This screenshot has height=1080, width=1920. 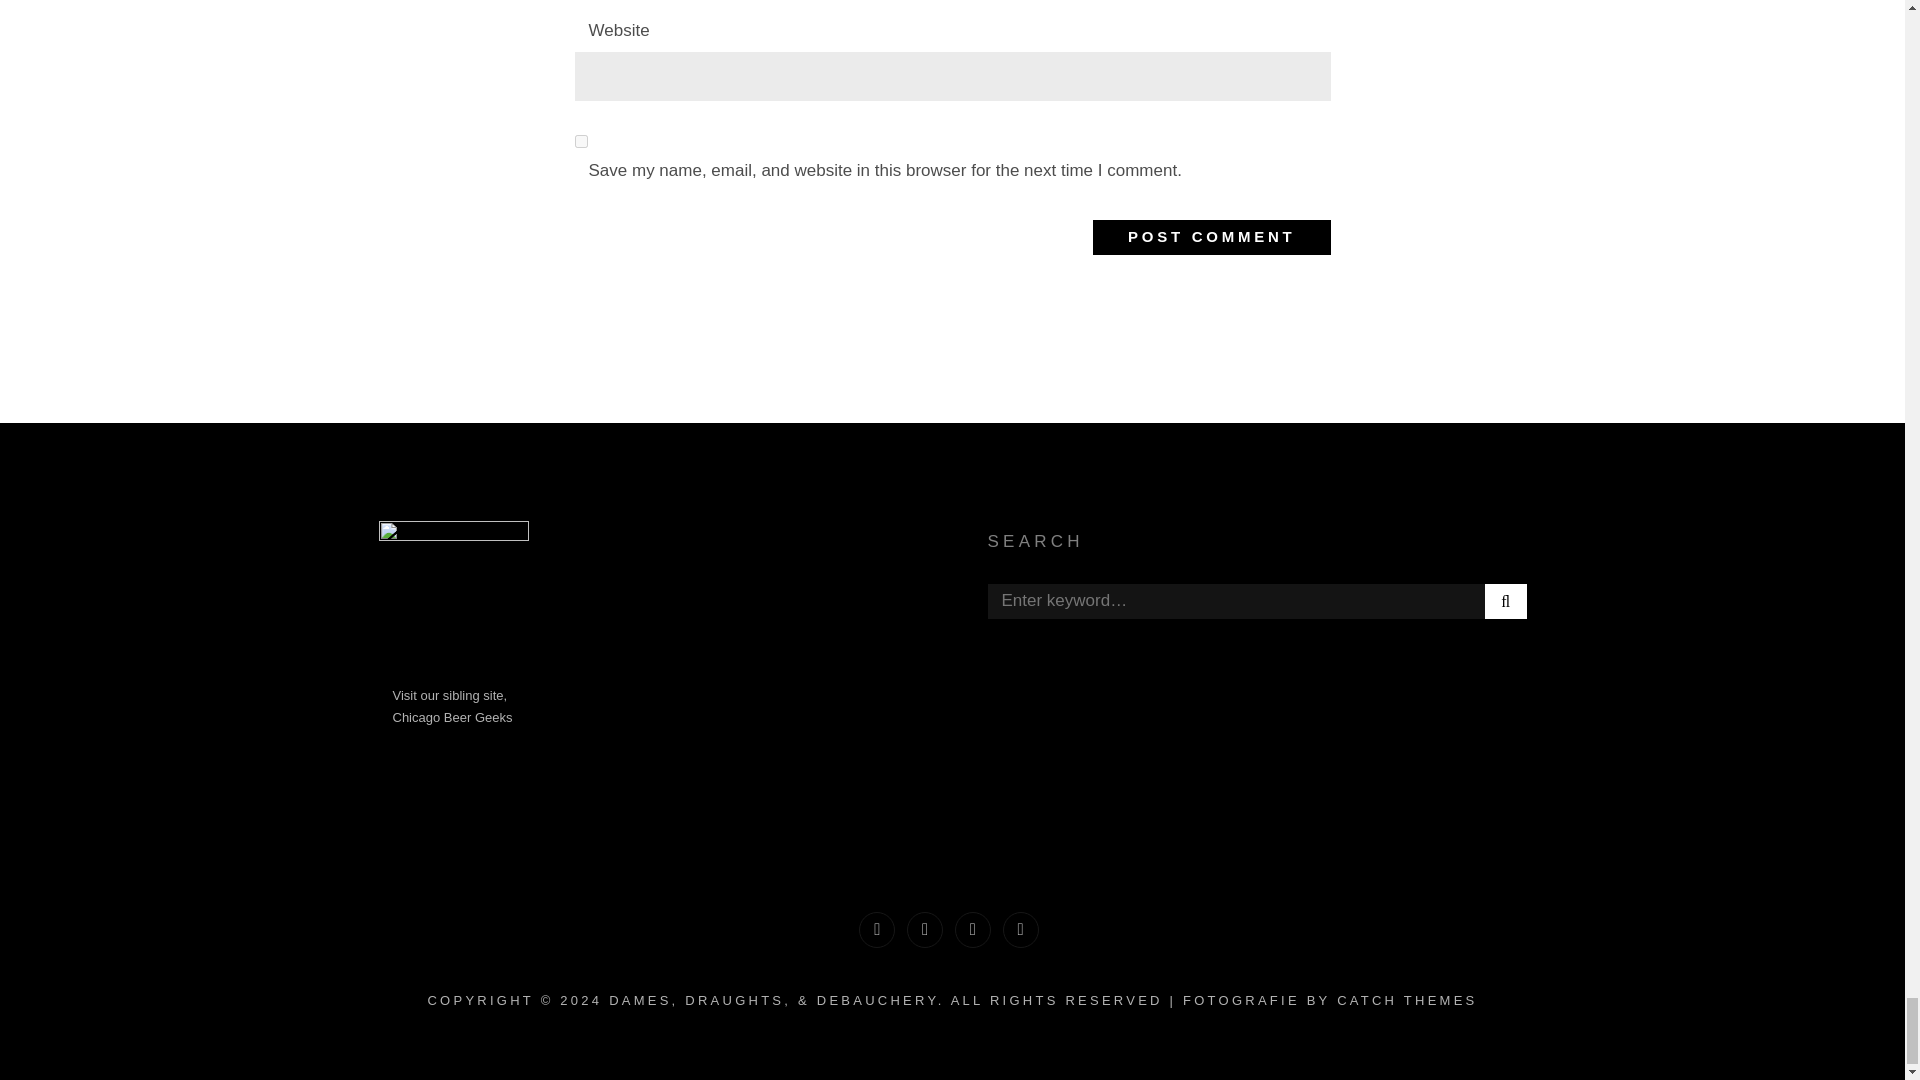 I want to click on Instagram, so click(x=972, y=930).